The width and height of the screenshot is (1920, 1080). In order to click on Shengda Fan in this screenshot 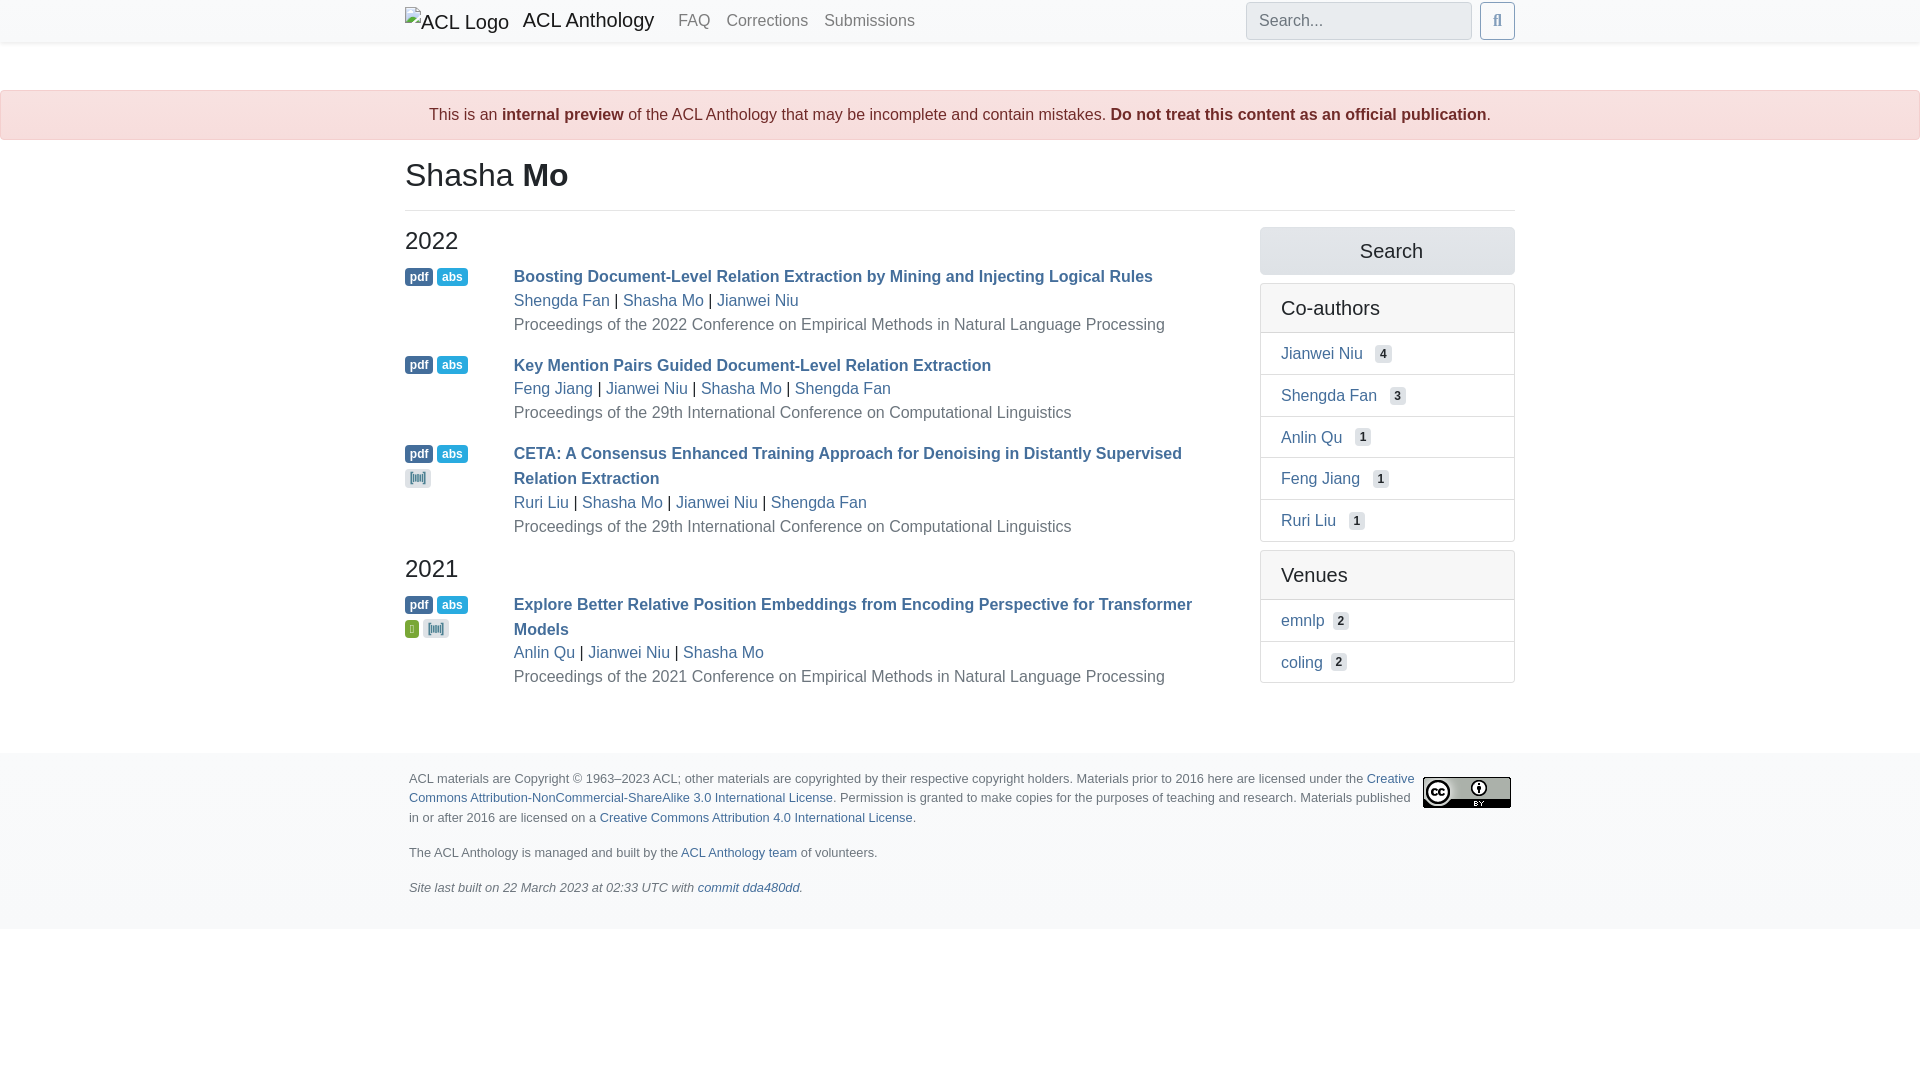, I will do `click(819, 502)`.